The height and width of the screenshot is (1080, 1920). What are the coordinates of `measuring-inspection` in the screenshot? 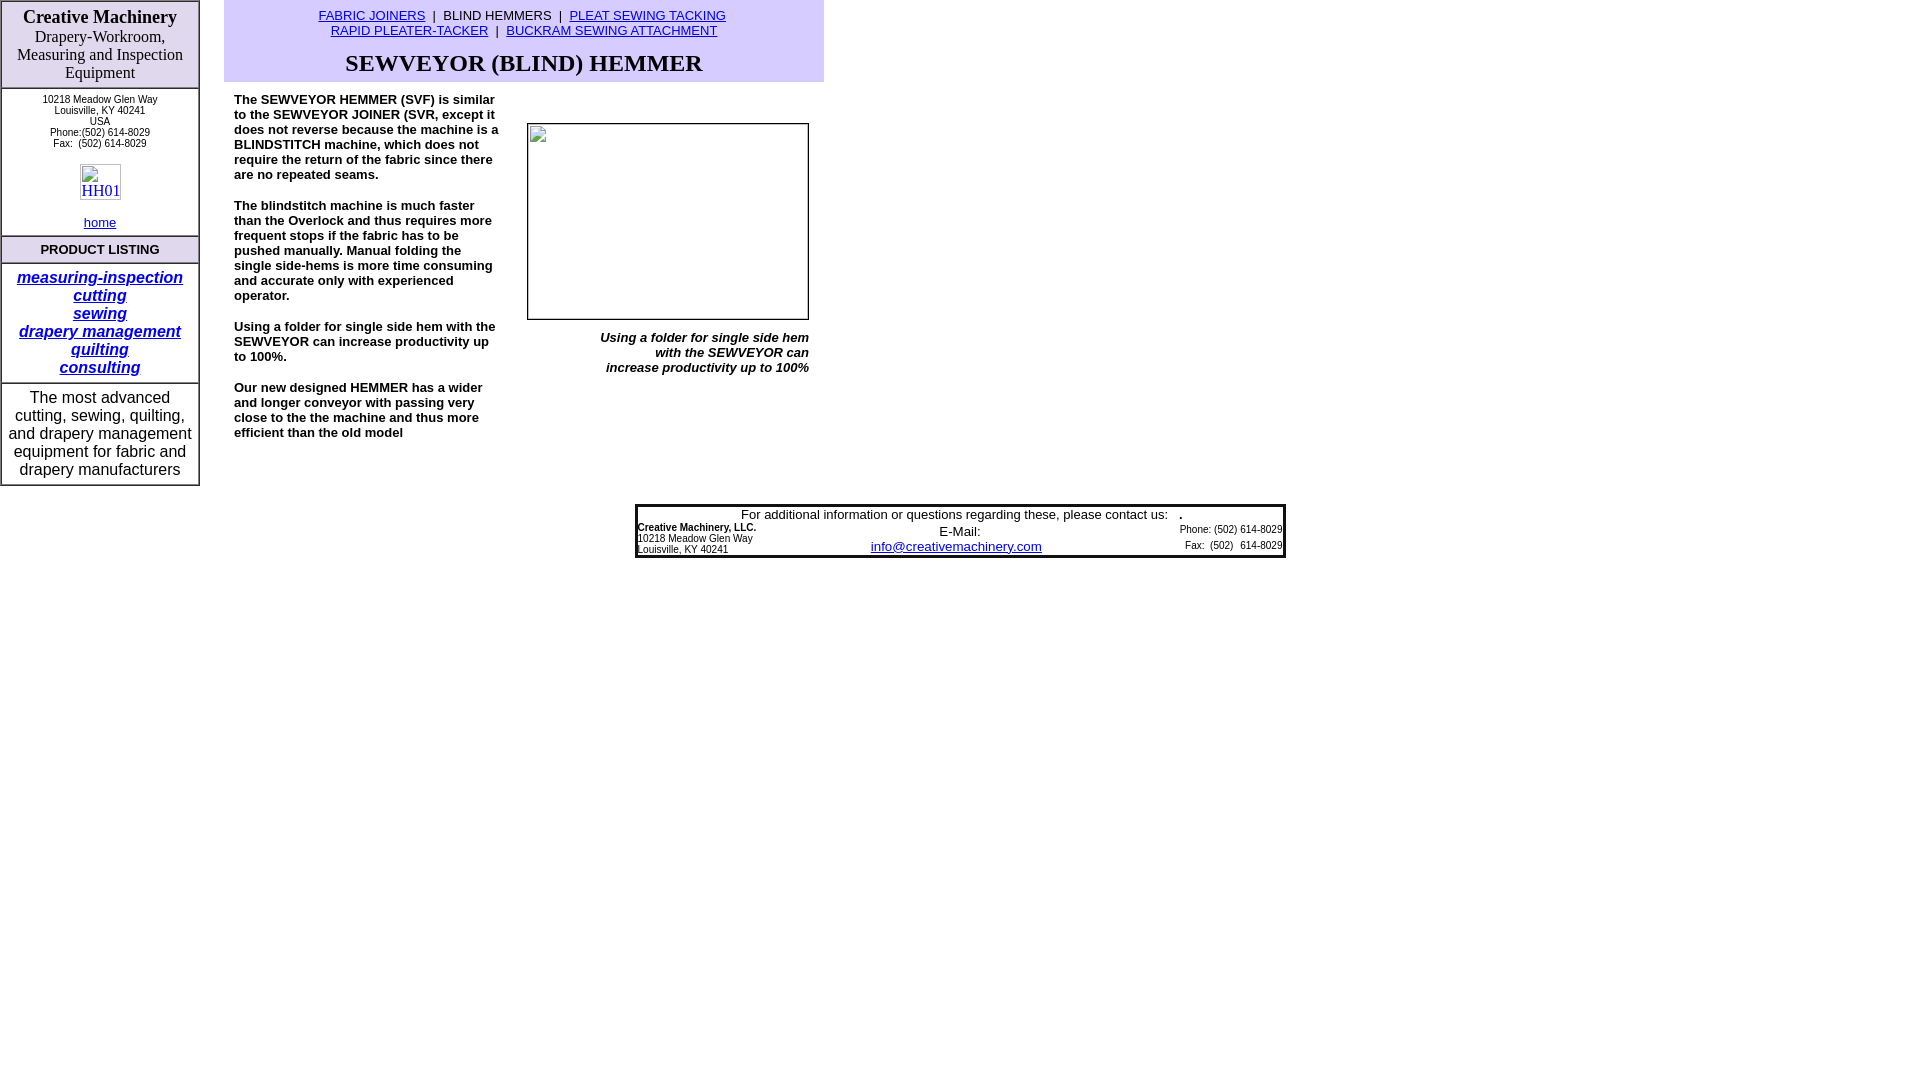 It's located at (100, 277).